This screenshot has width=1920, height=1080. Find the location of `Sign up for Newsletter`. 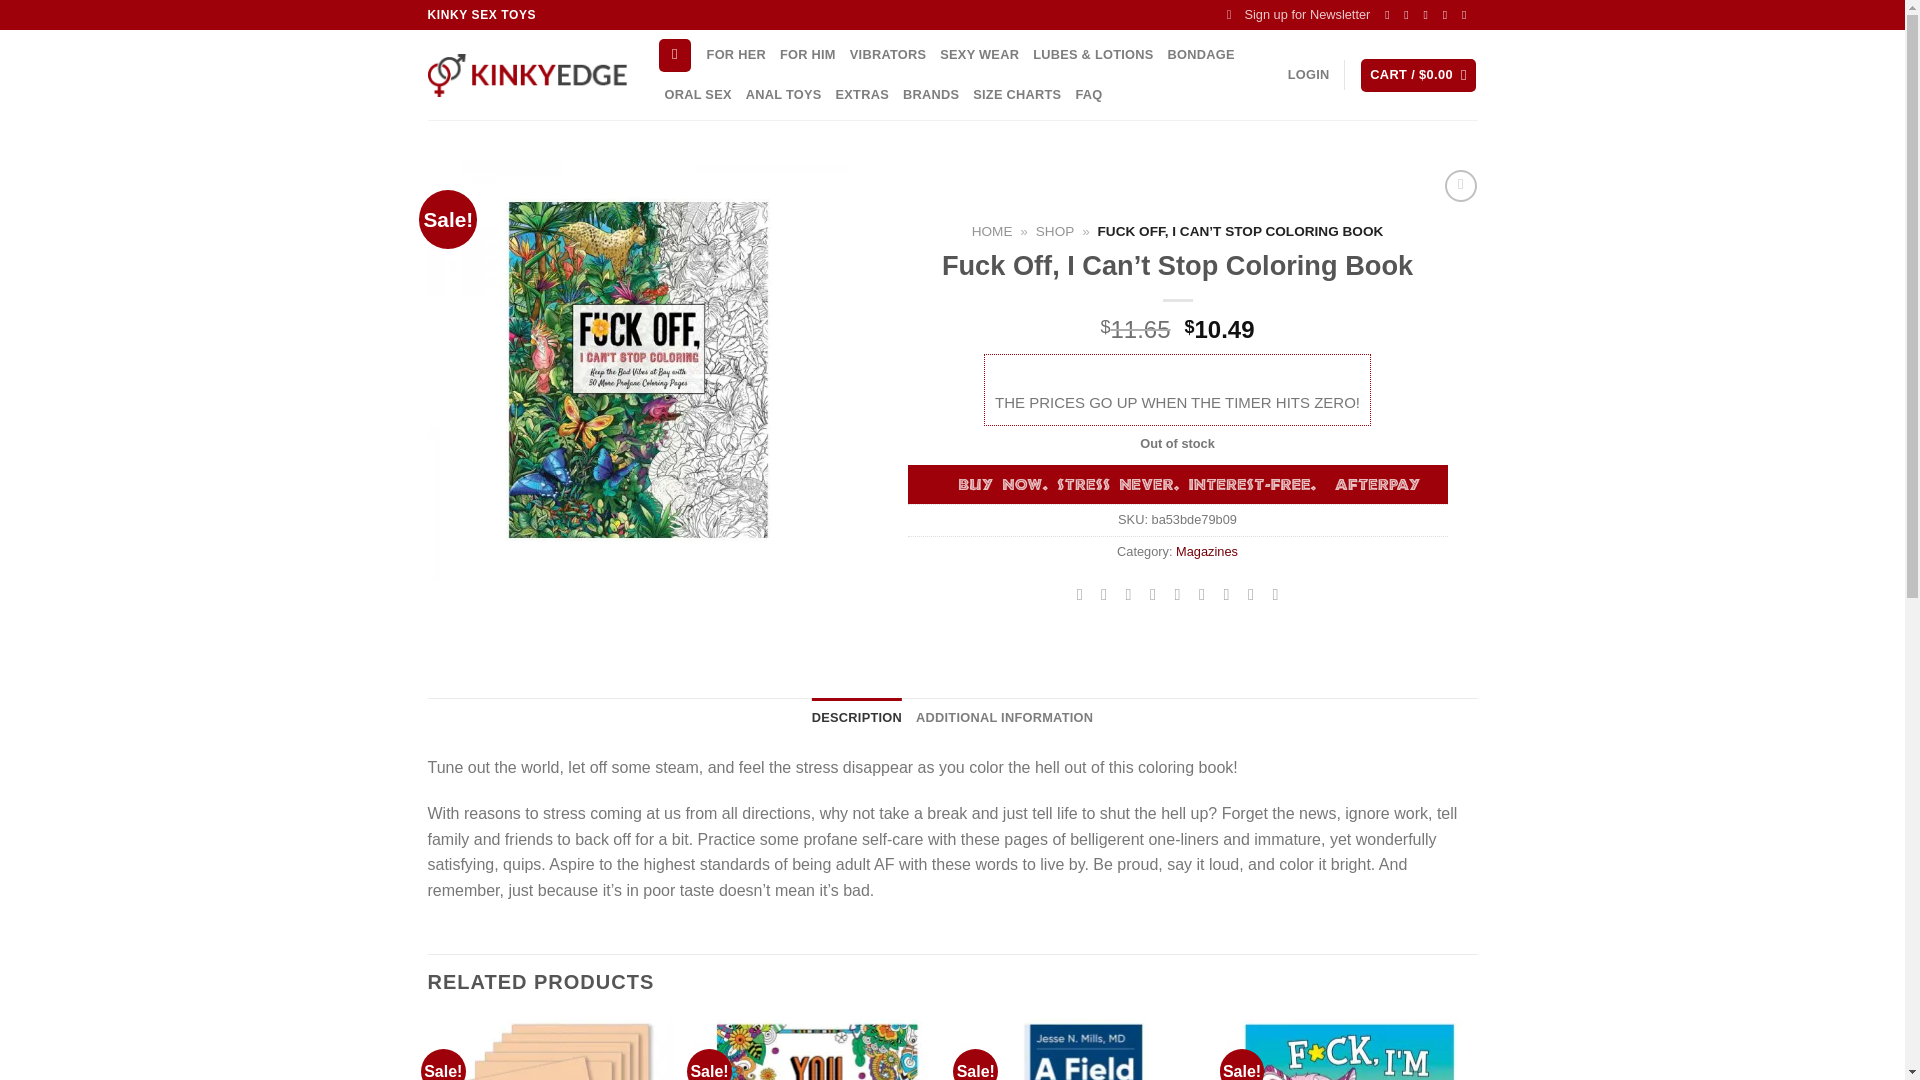

Sign up for Newsletter is located at coordinates (1298, 15).